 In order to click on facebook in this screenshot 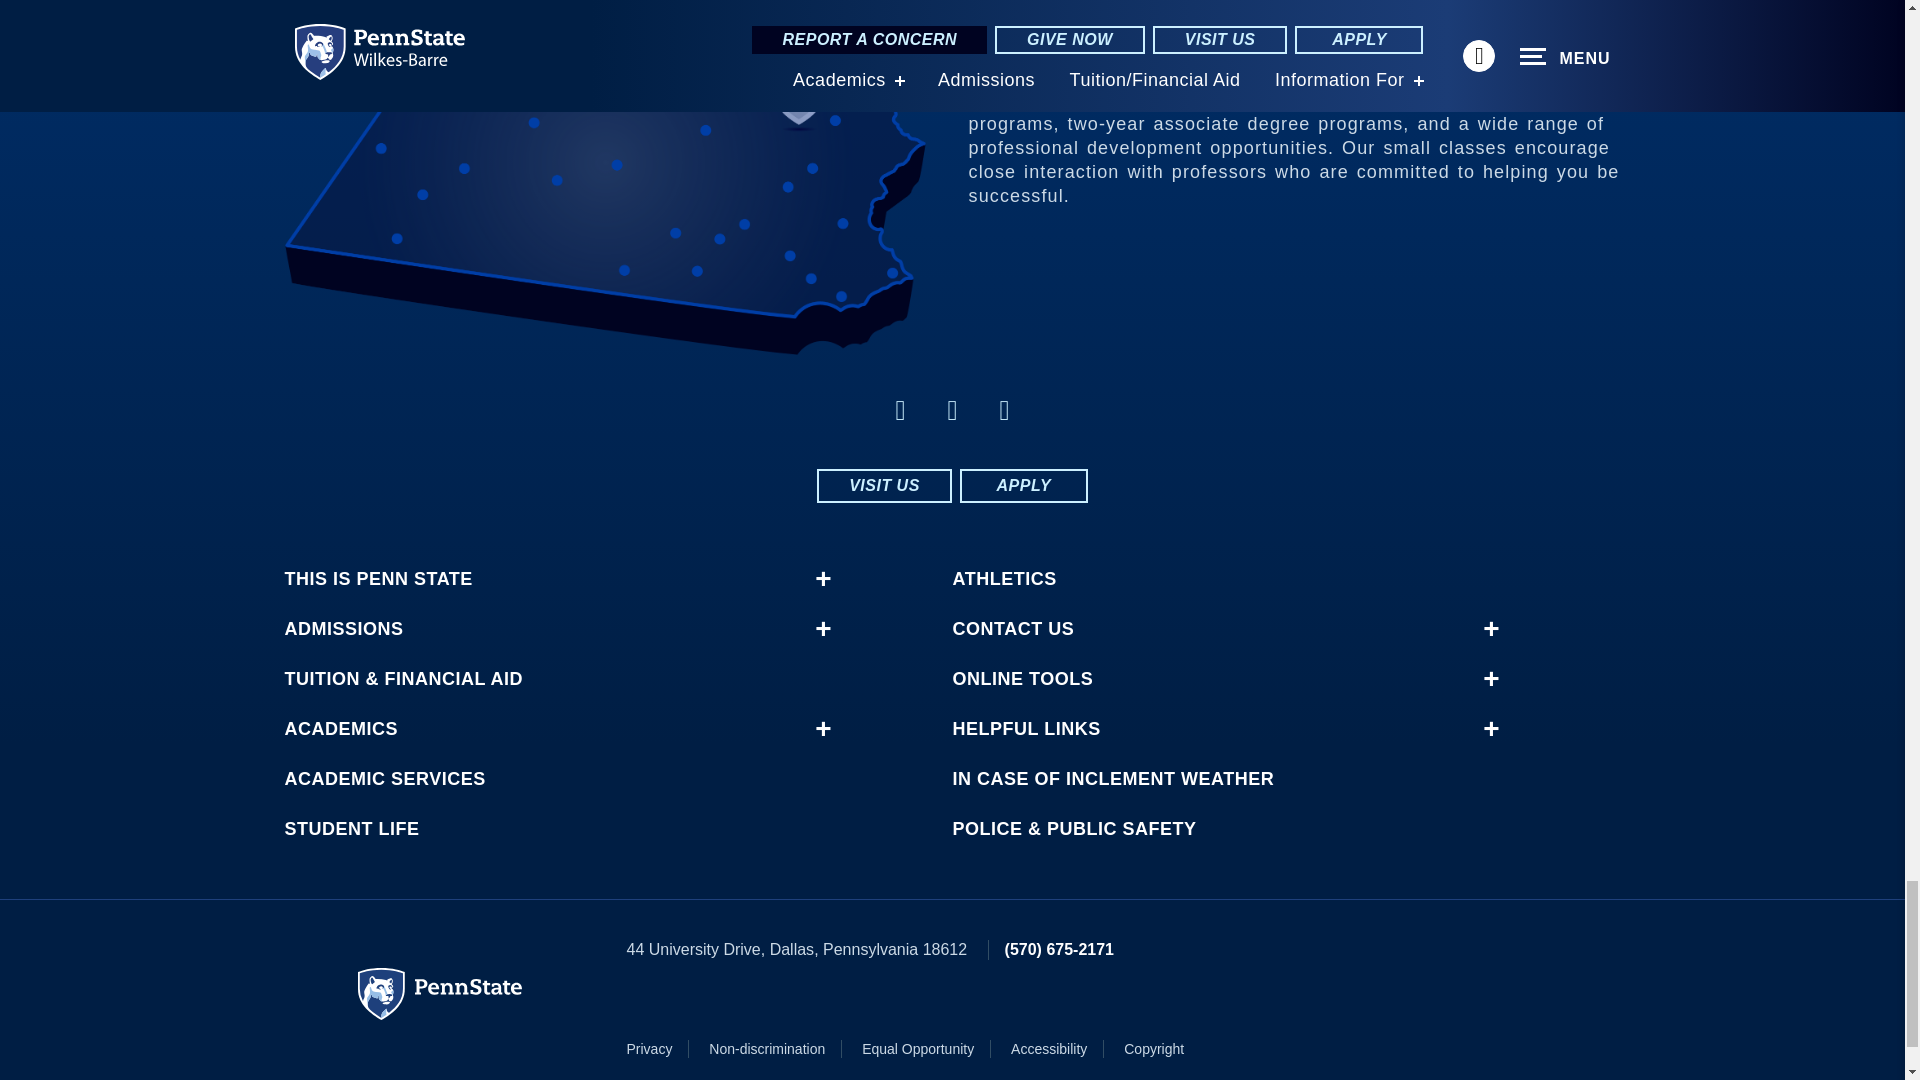, I will do `click(952, 410)`.